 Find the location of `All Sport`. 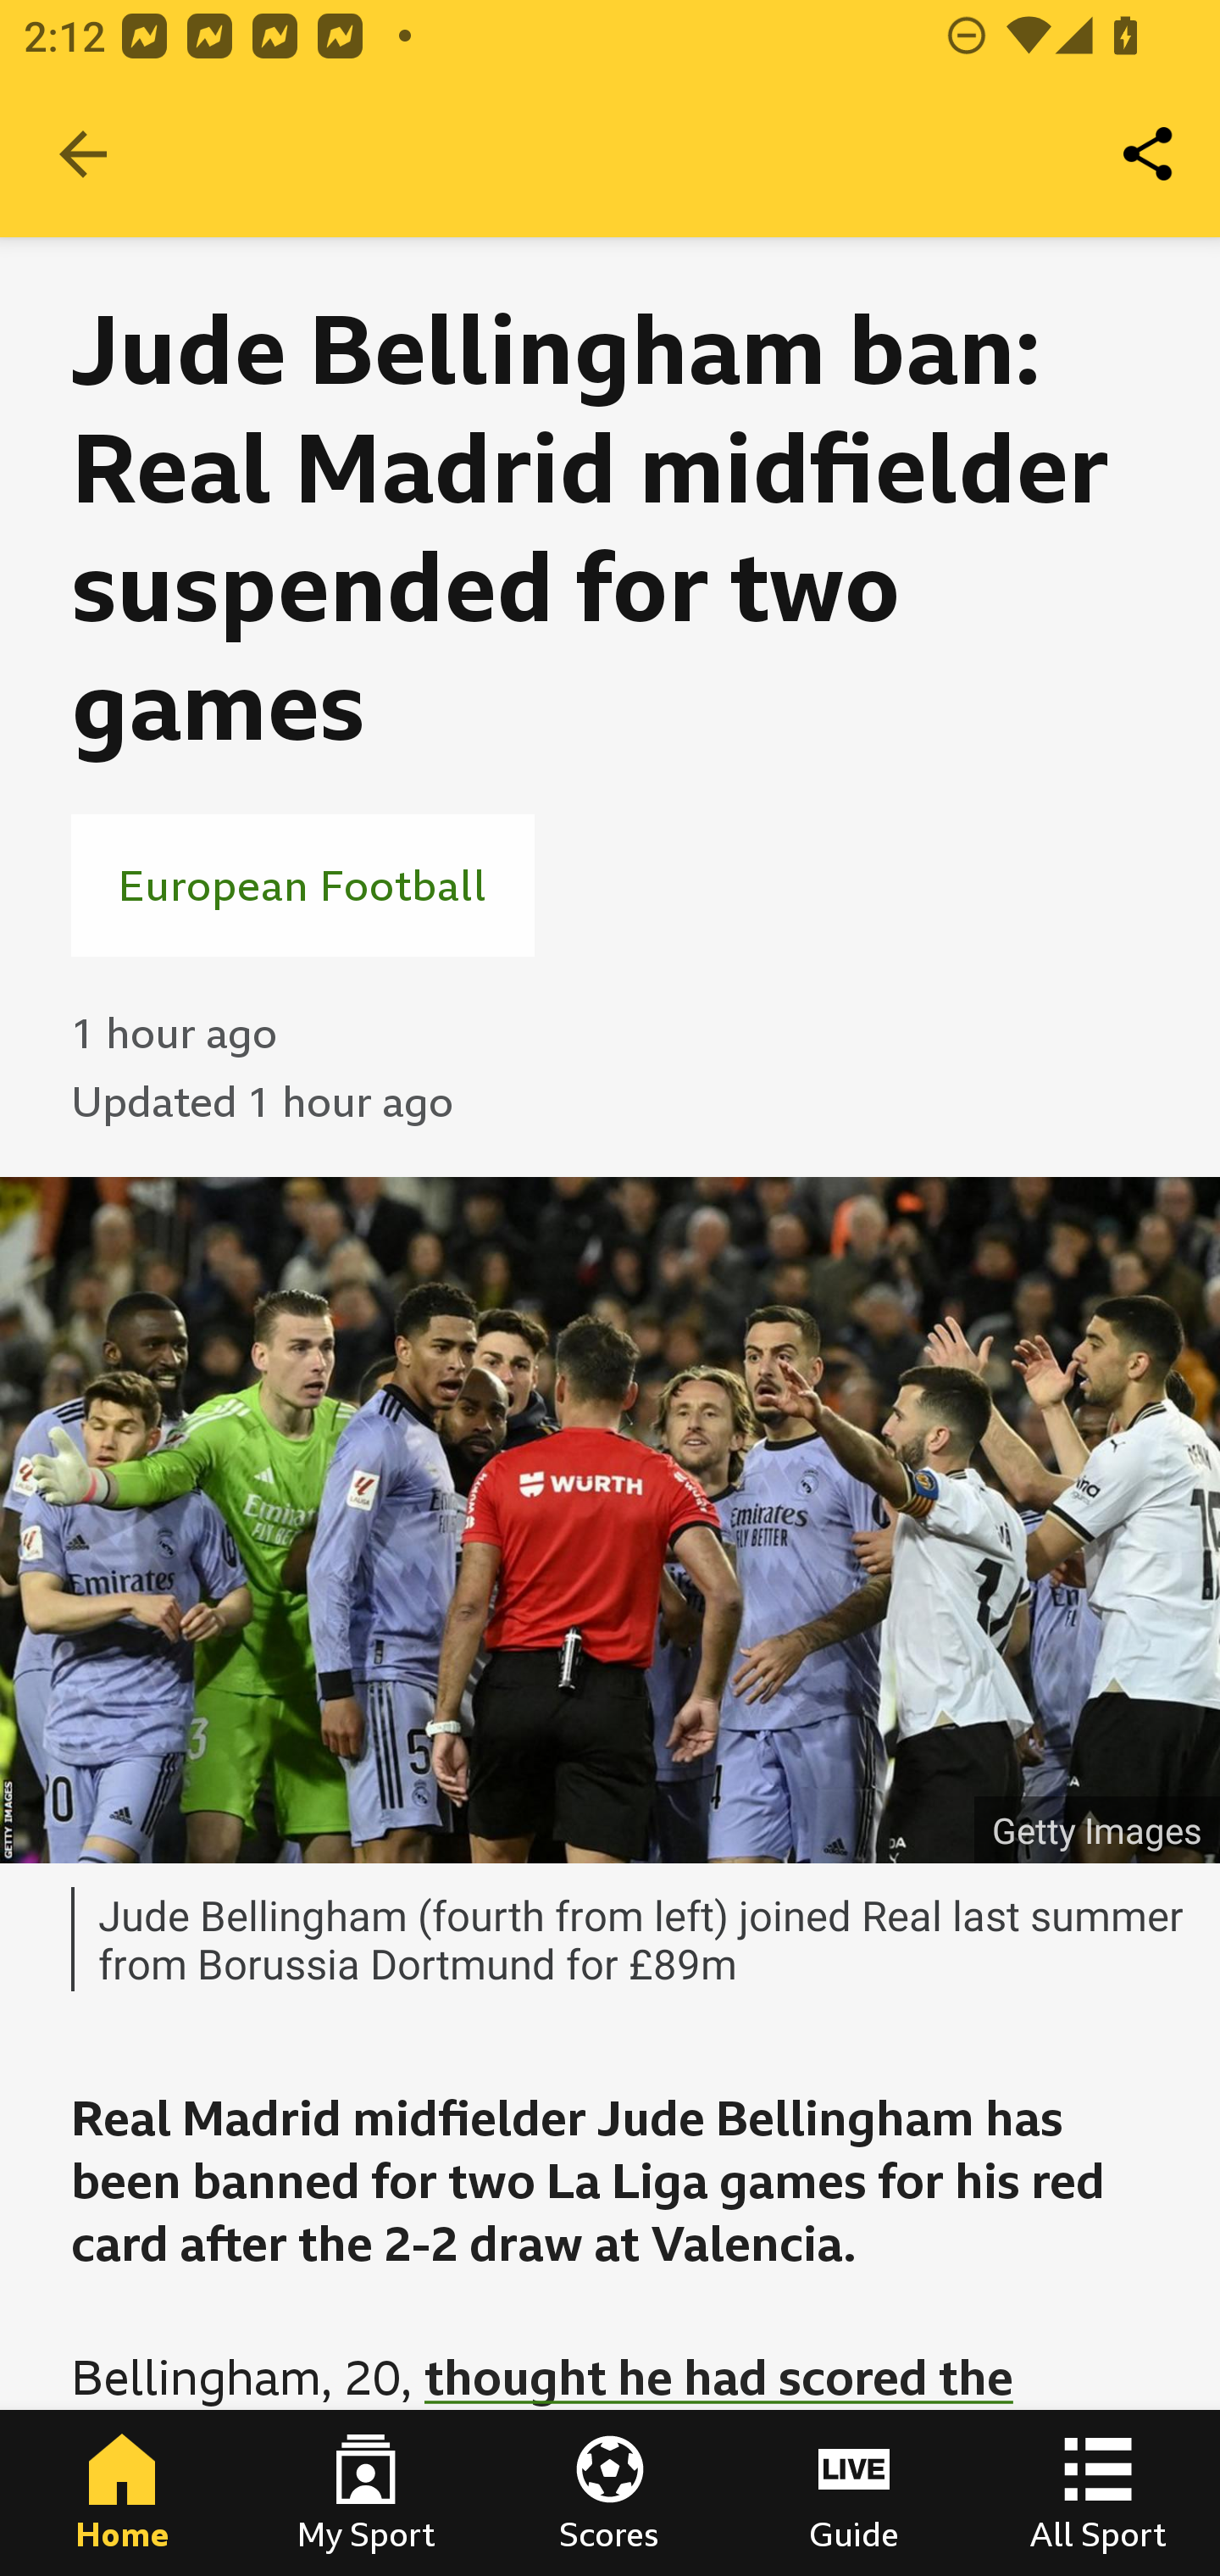

All Sport is located at coordinates (1098, 2493).